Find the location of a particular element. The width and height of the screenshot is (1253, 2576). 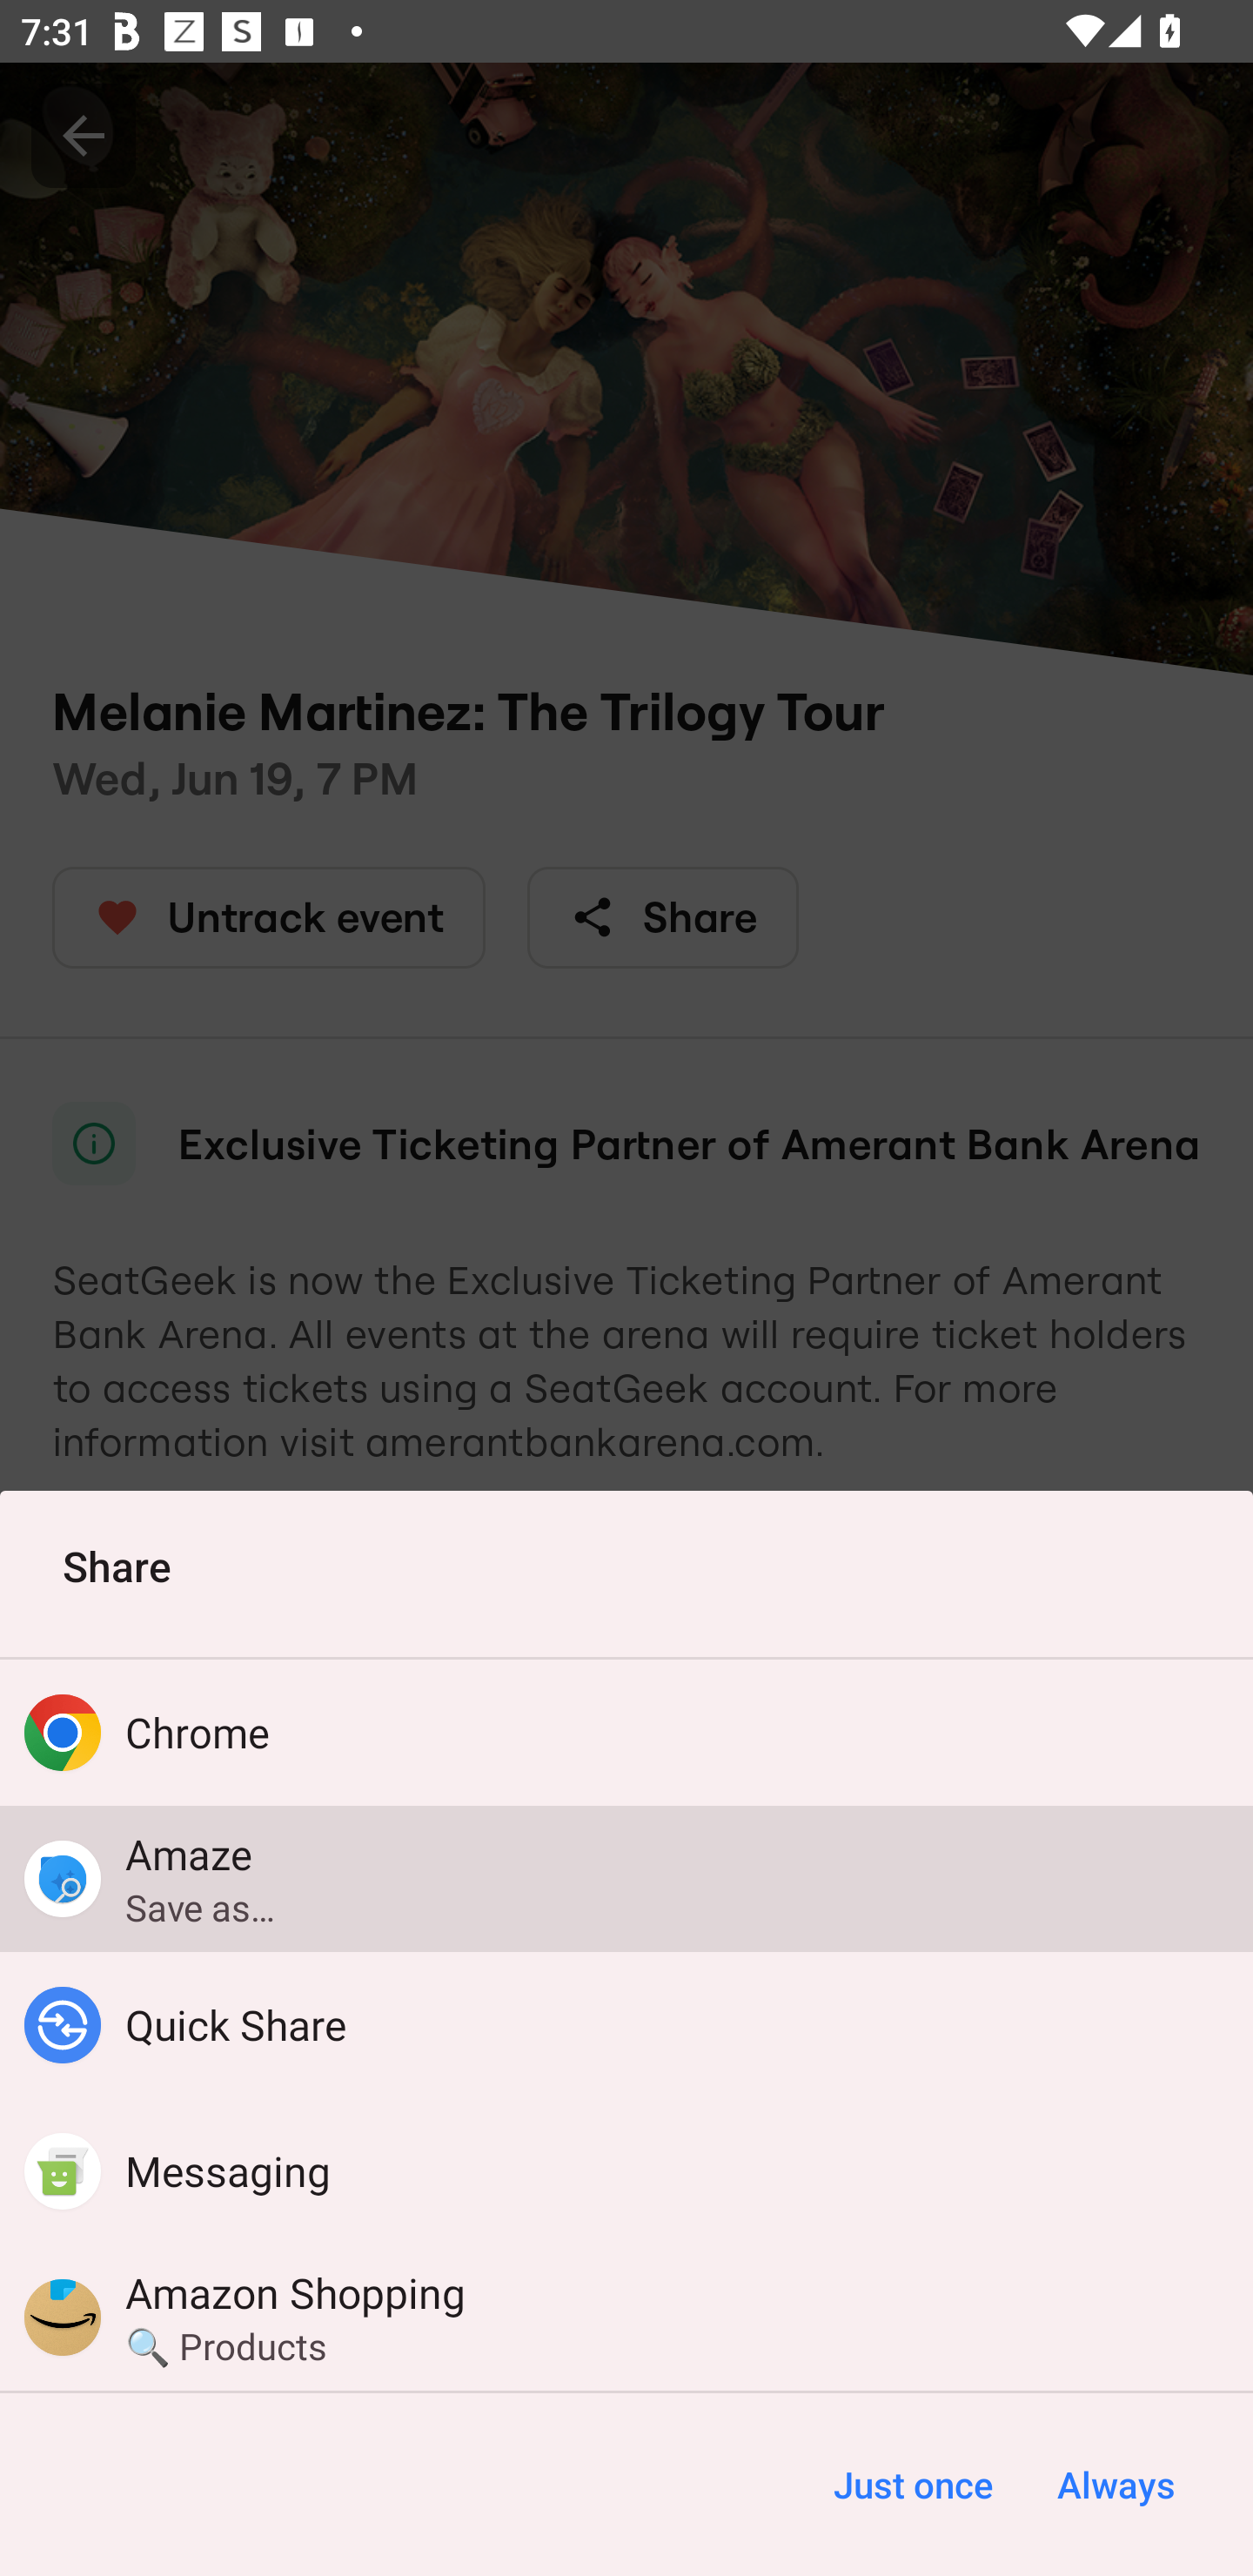

Quick Share is located at coordinates (626, 2026).